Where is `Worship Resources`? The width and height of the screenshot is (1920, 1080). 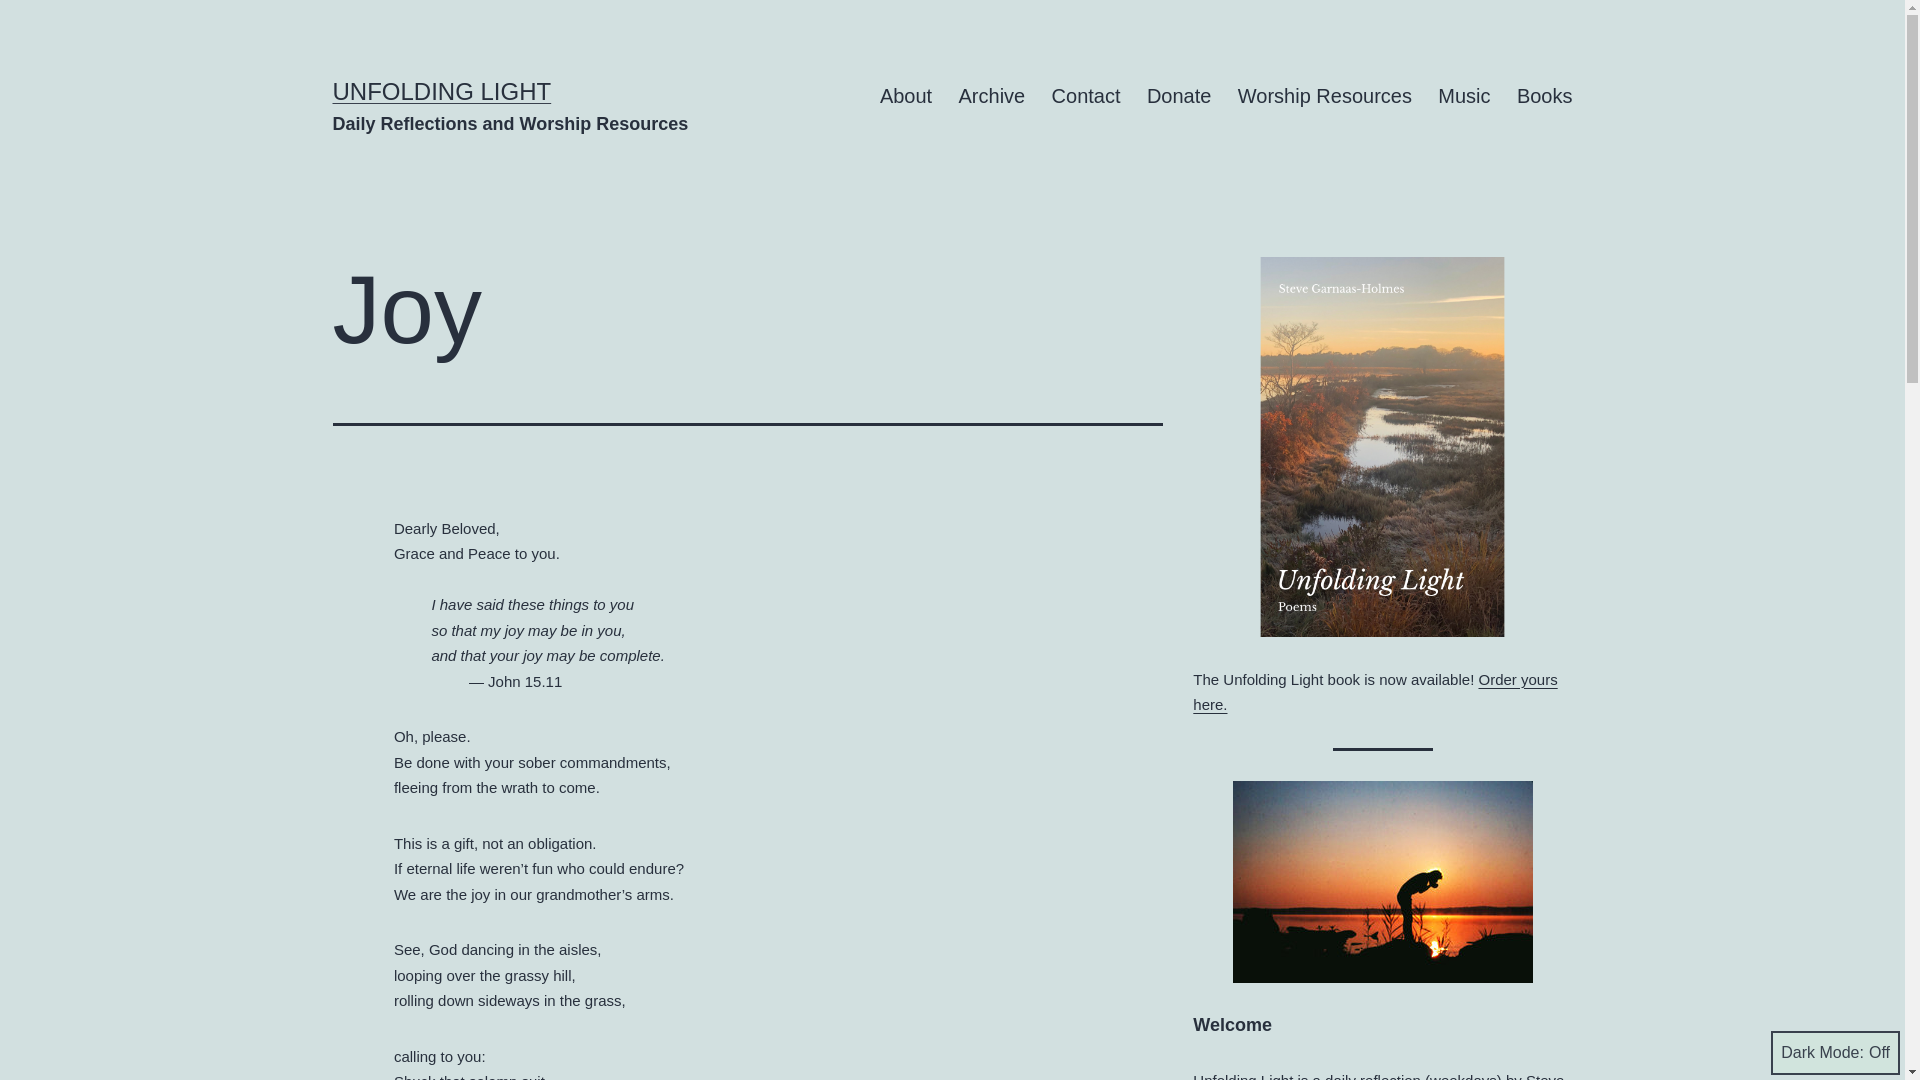 Worship Resources is located at coordinates (1325, 96).